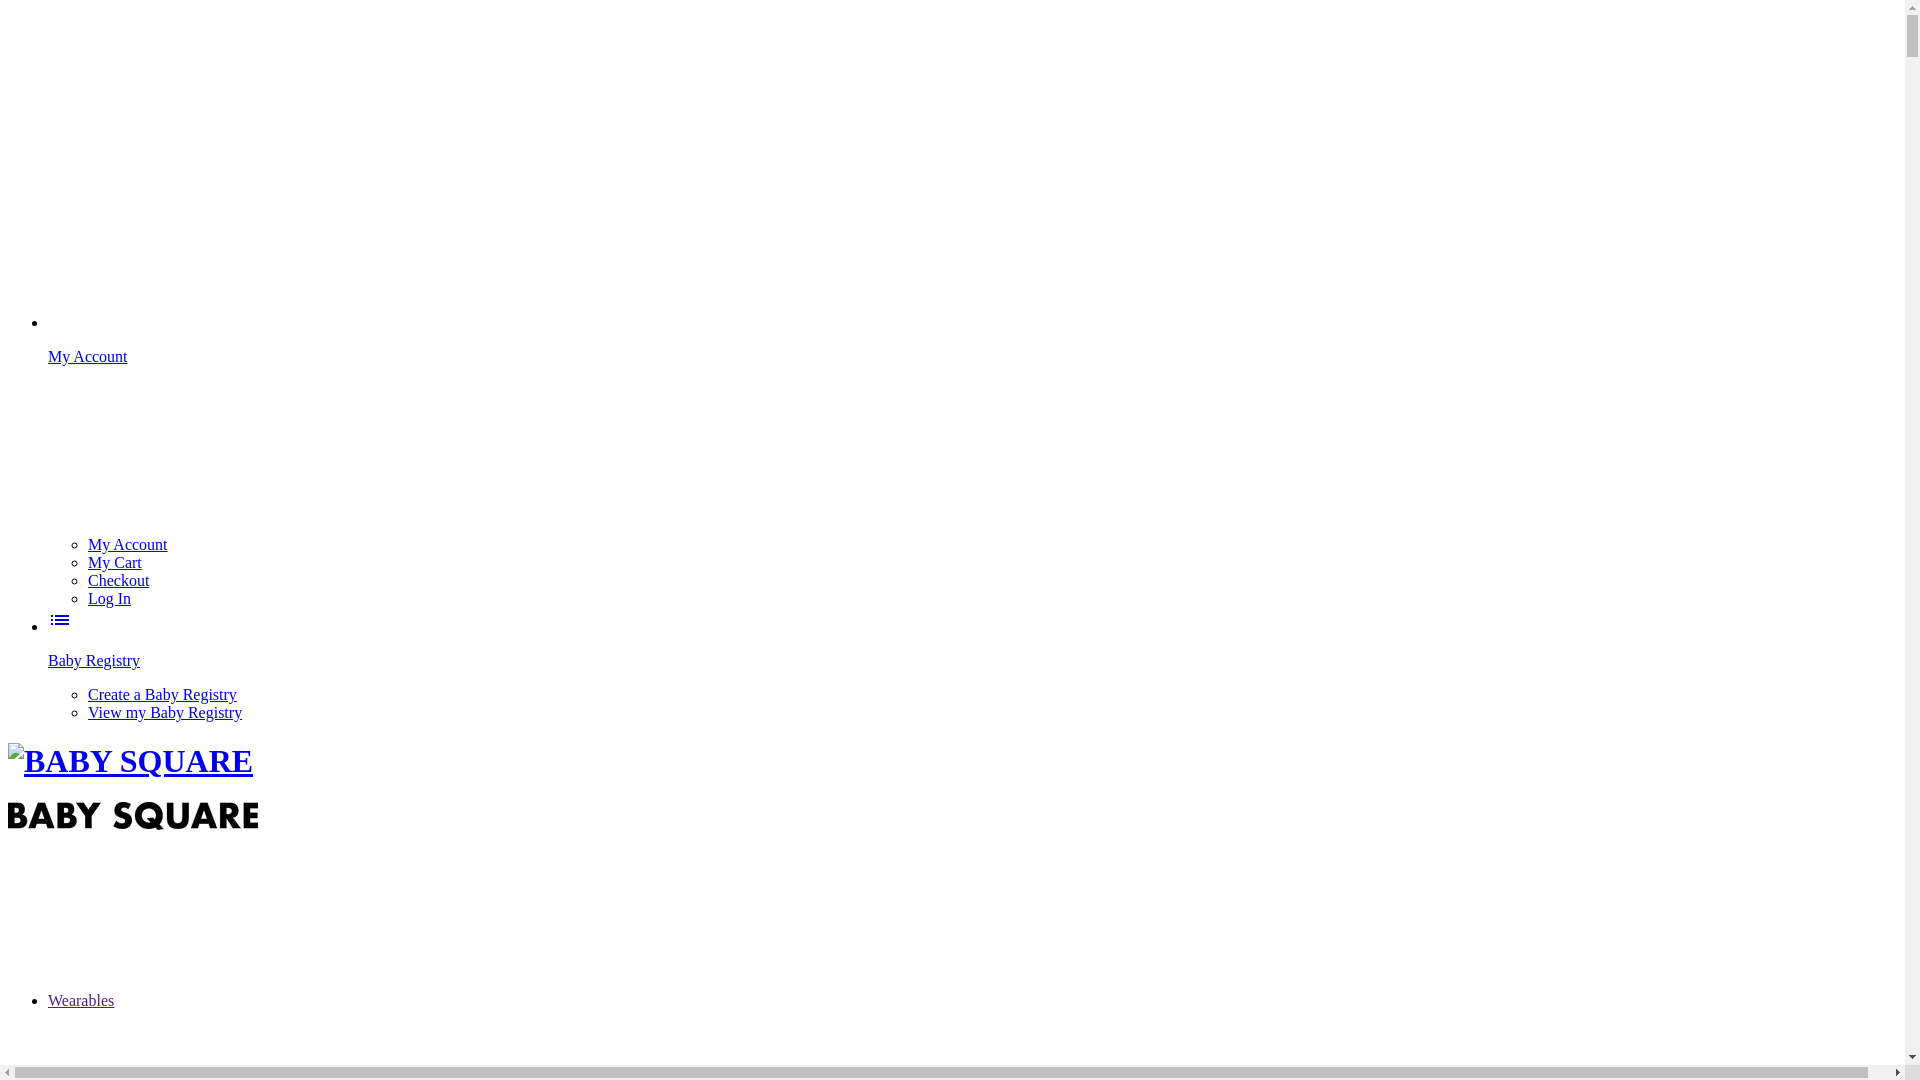 The width and height of the screenshot is (1920, 1080). Describe the element at coordinates (972, 424) in the screenshot. I see `My Account` at that location.